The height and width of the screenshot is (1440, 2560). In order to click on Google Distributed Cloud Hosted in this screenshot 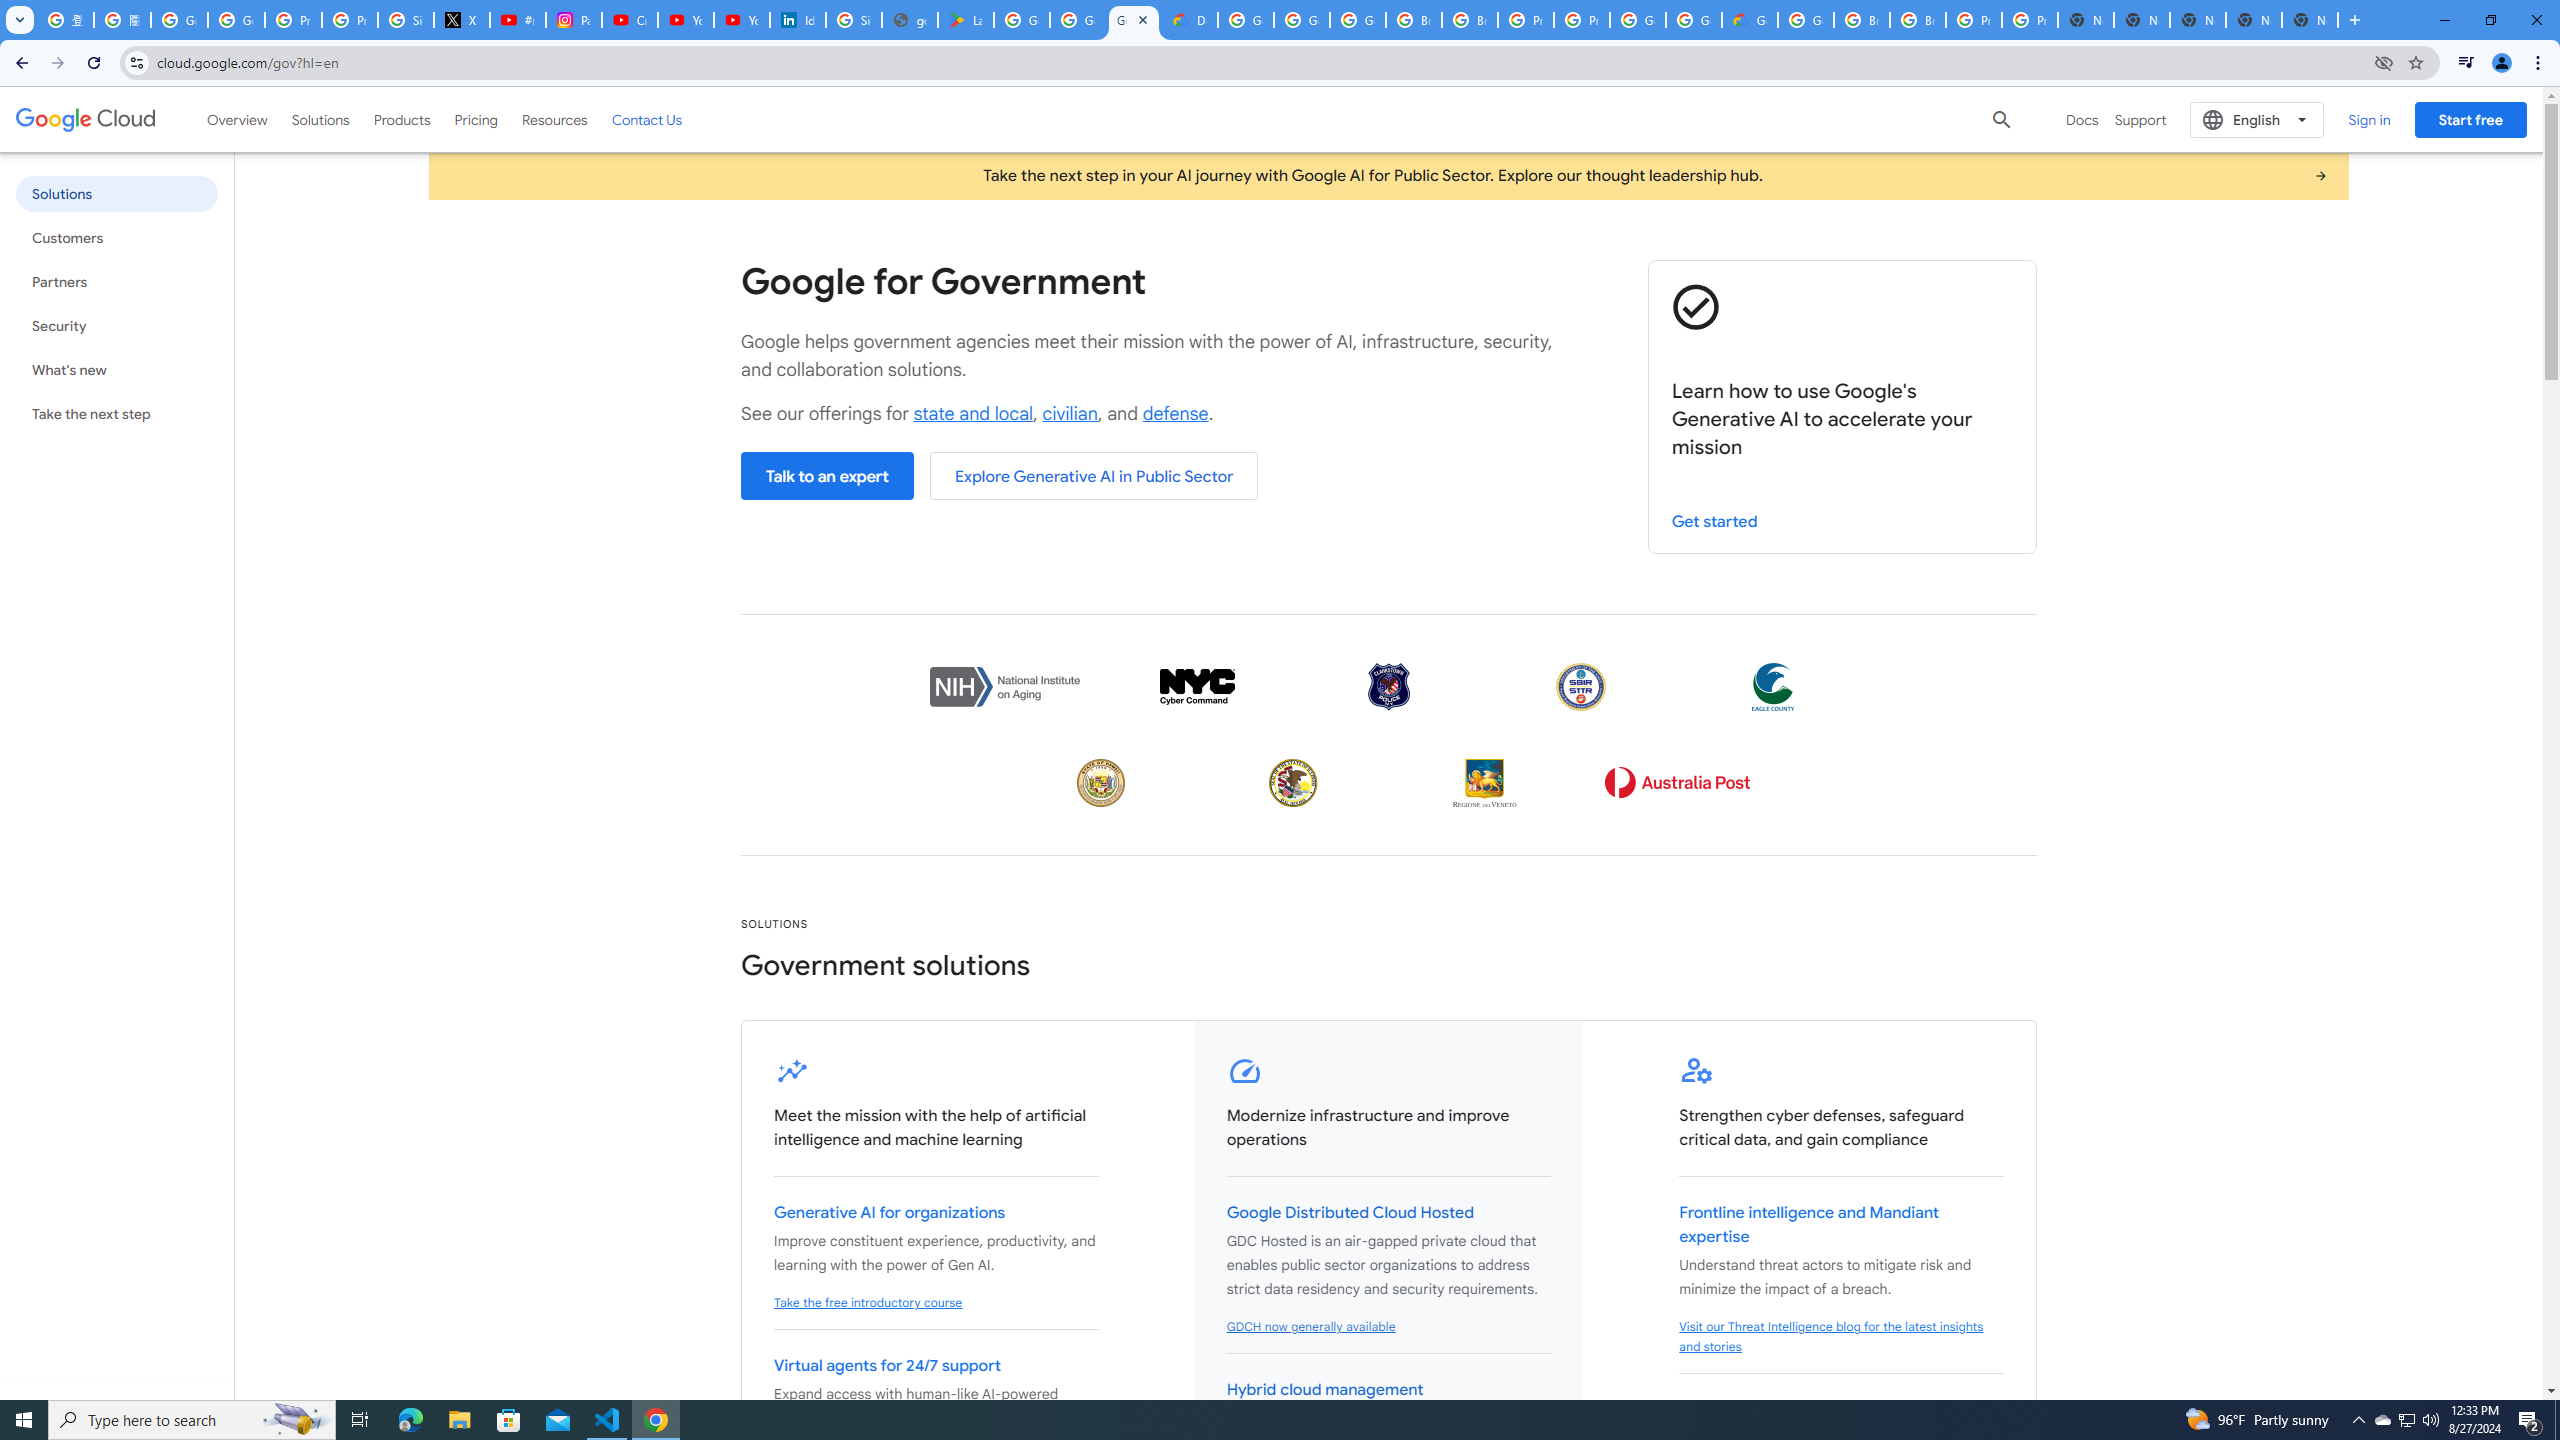, I will do `click(1350, 1213)`.